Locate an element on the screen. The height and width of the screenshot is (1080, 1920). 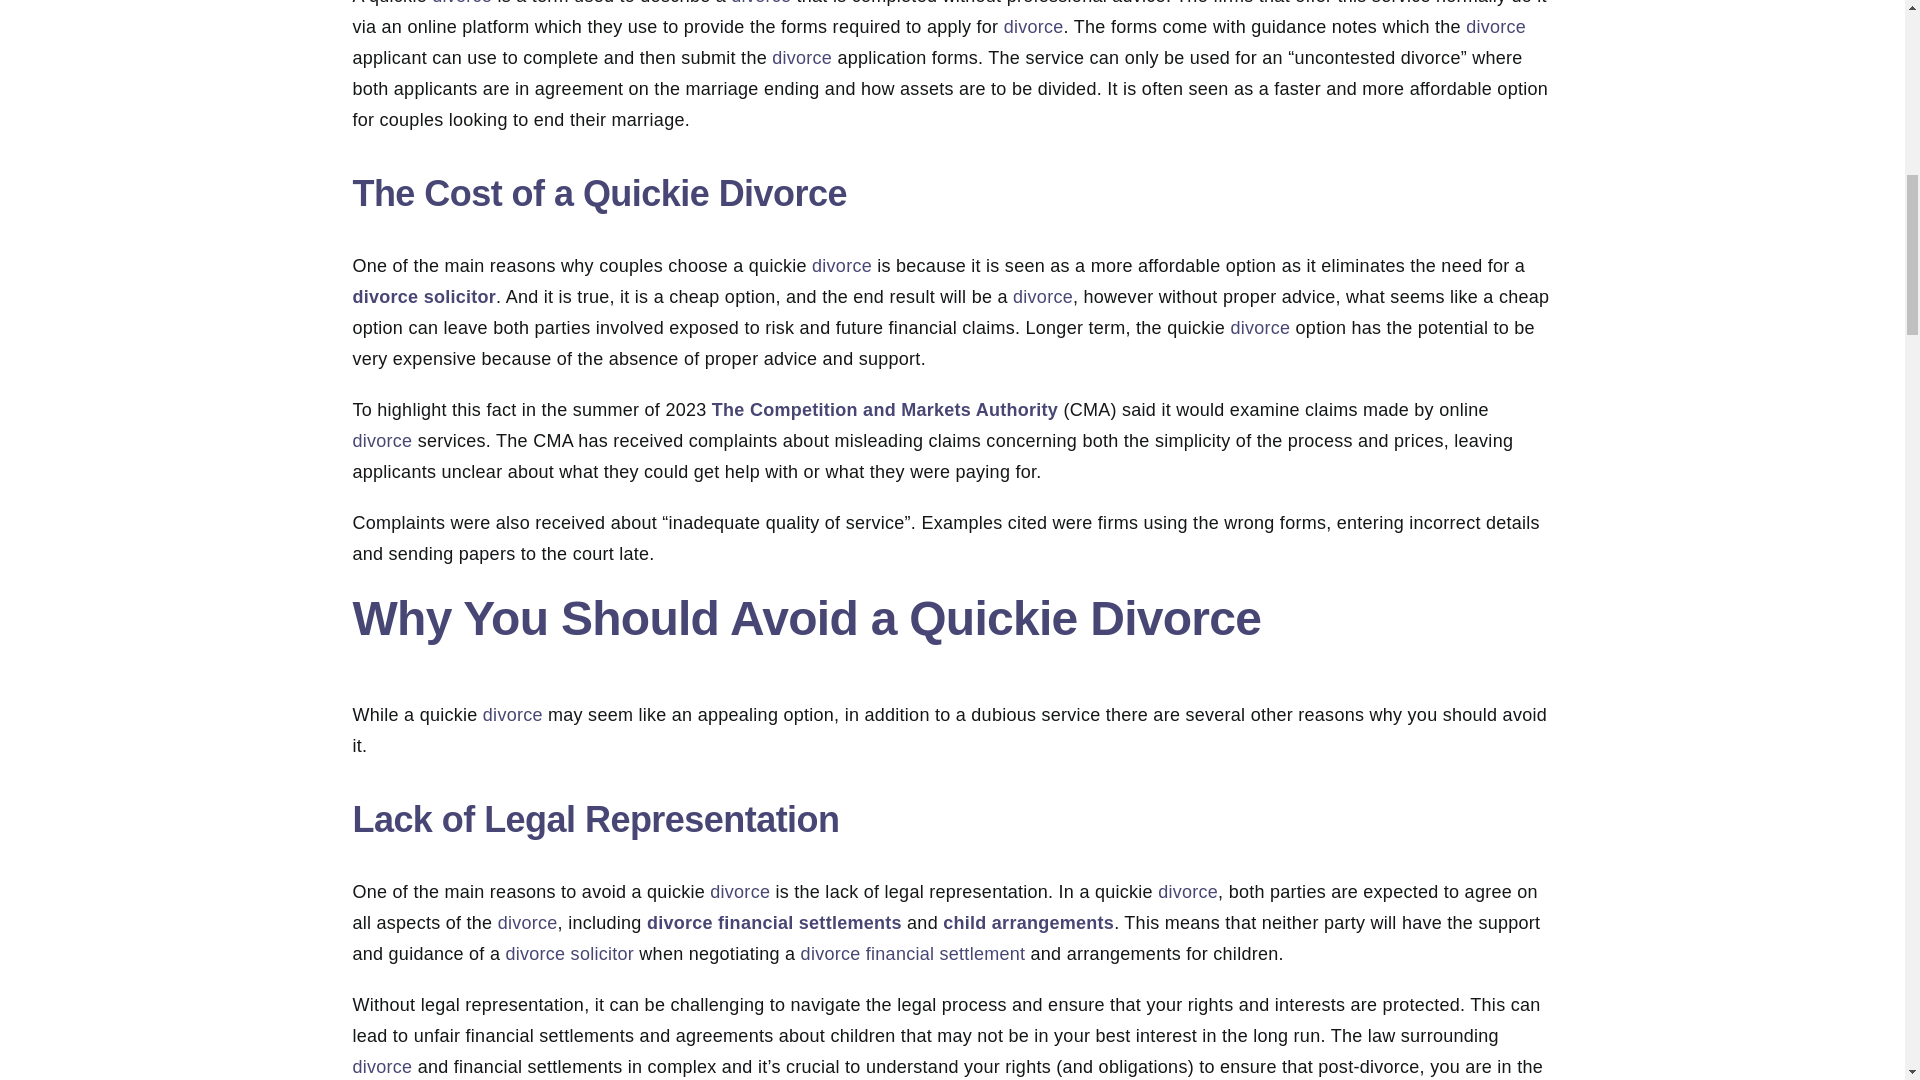
divorce is located at coordinates (462, 3).